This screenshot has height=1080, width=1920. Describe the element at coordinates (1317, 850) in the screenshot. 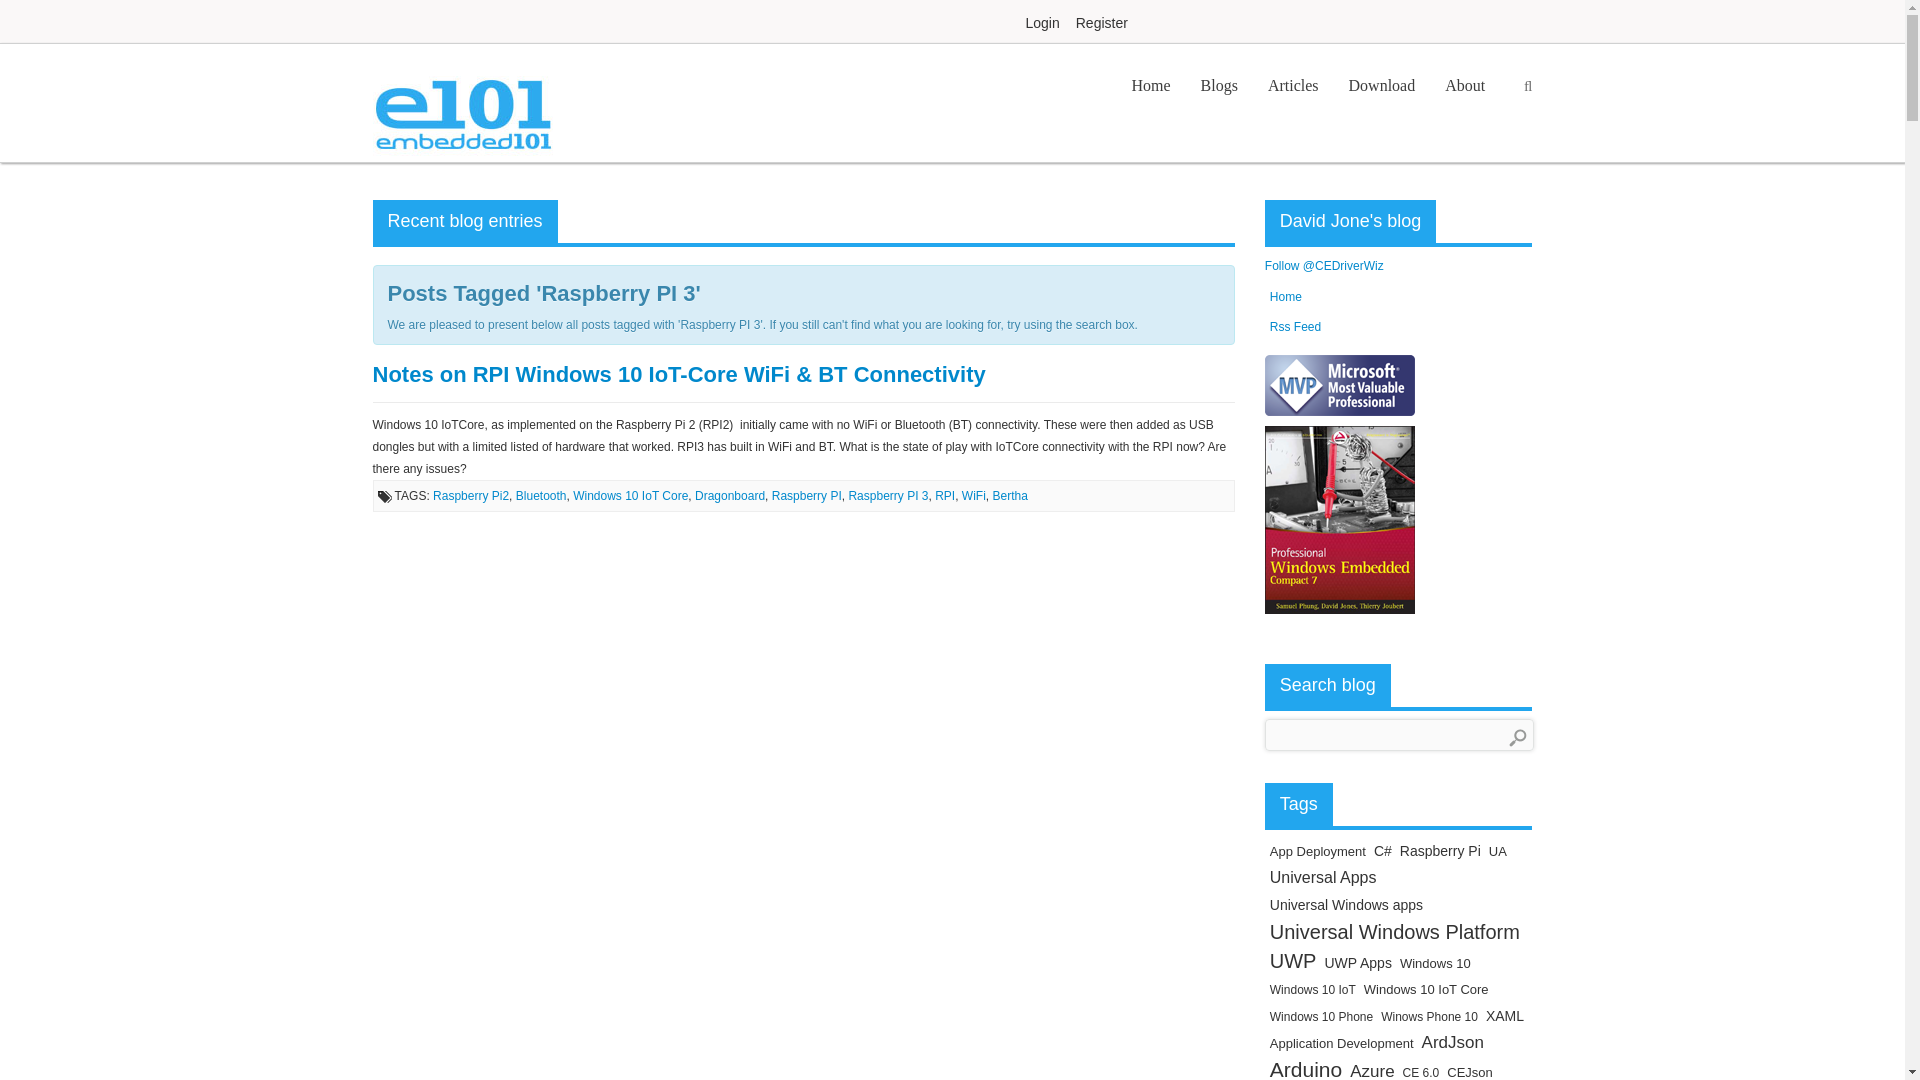

I see `App Deployment` at that location.